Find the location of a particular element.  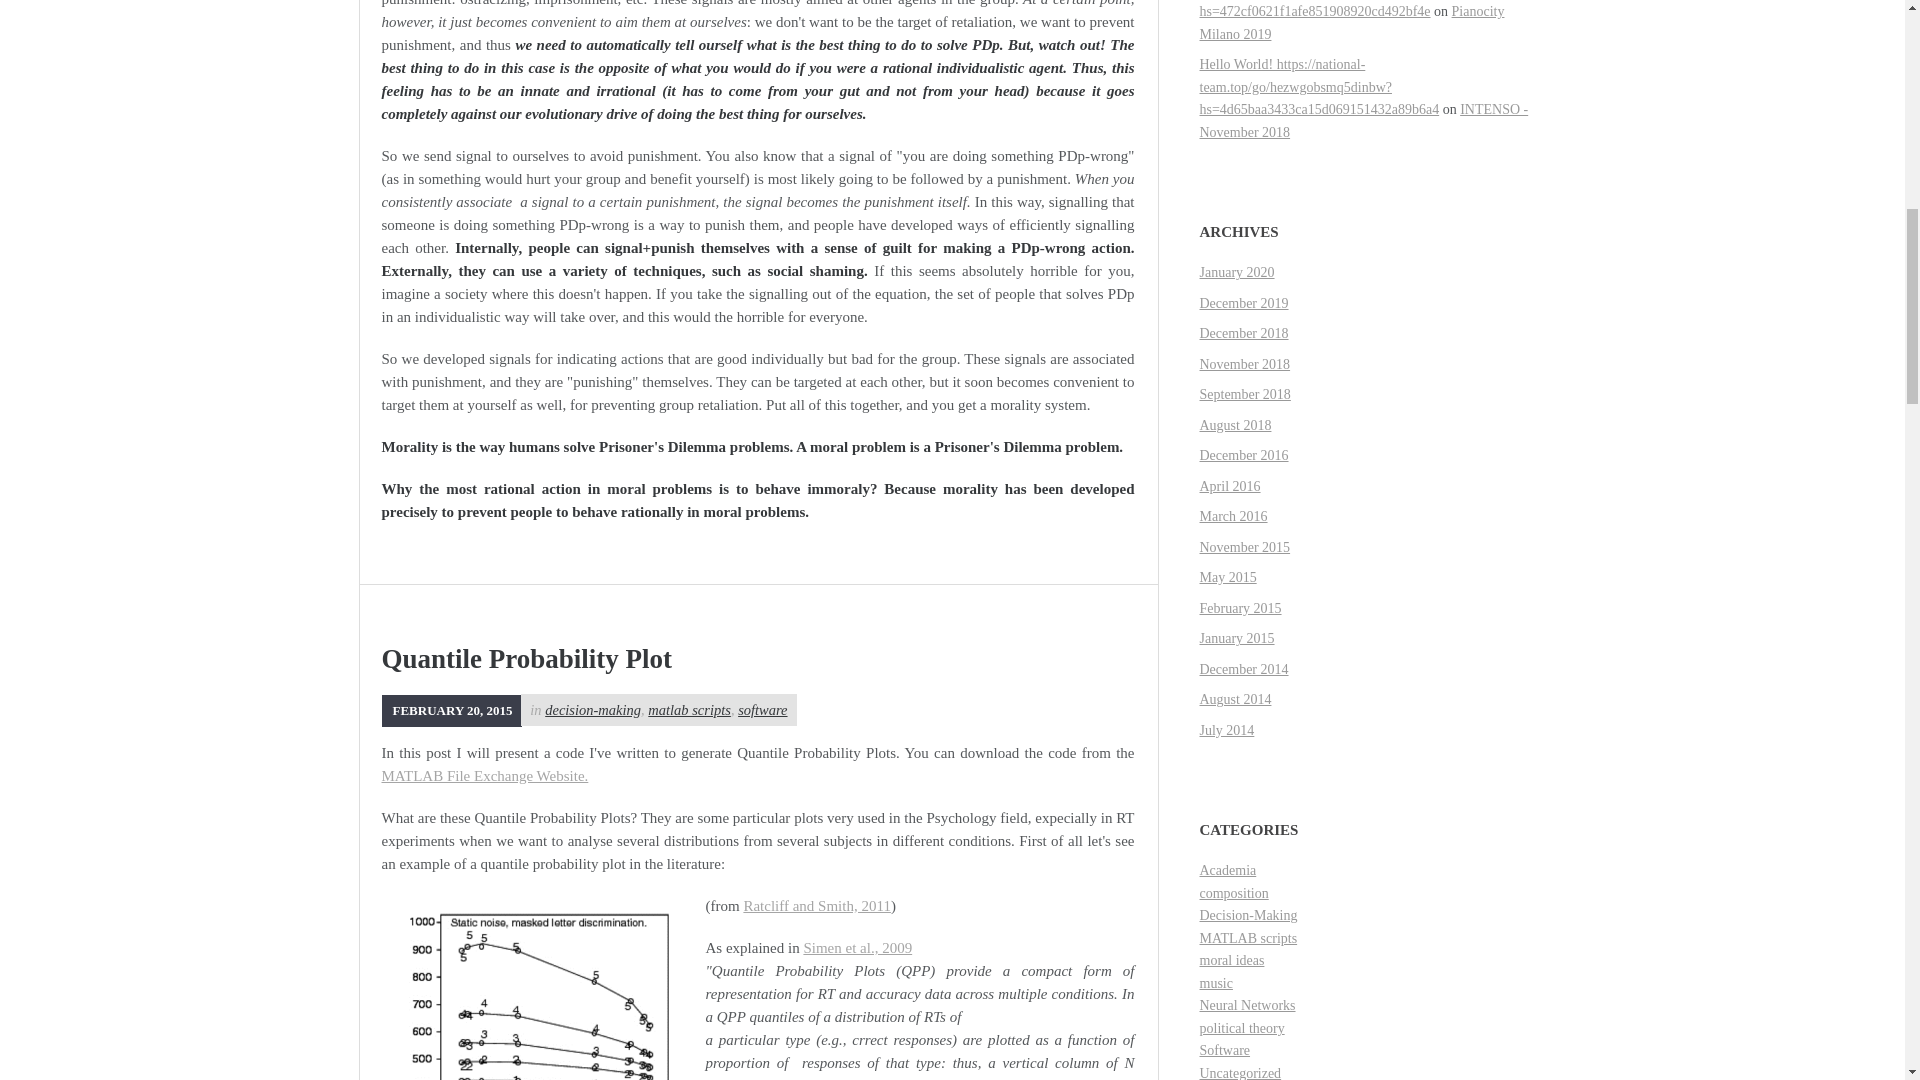

software is located at coordinates (762, 710).